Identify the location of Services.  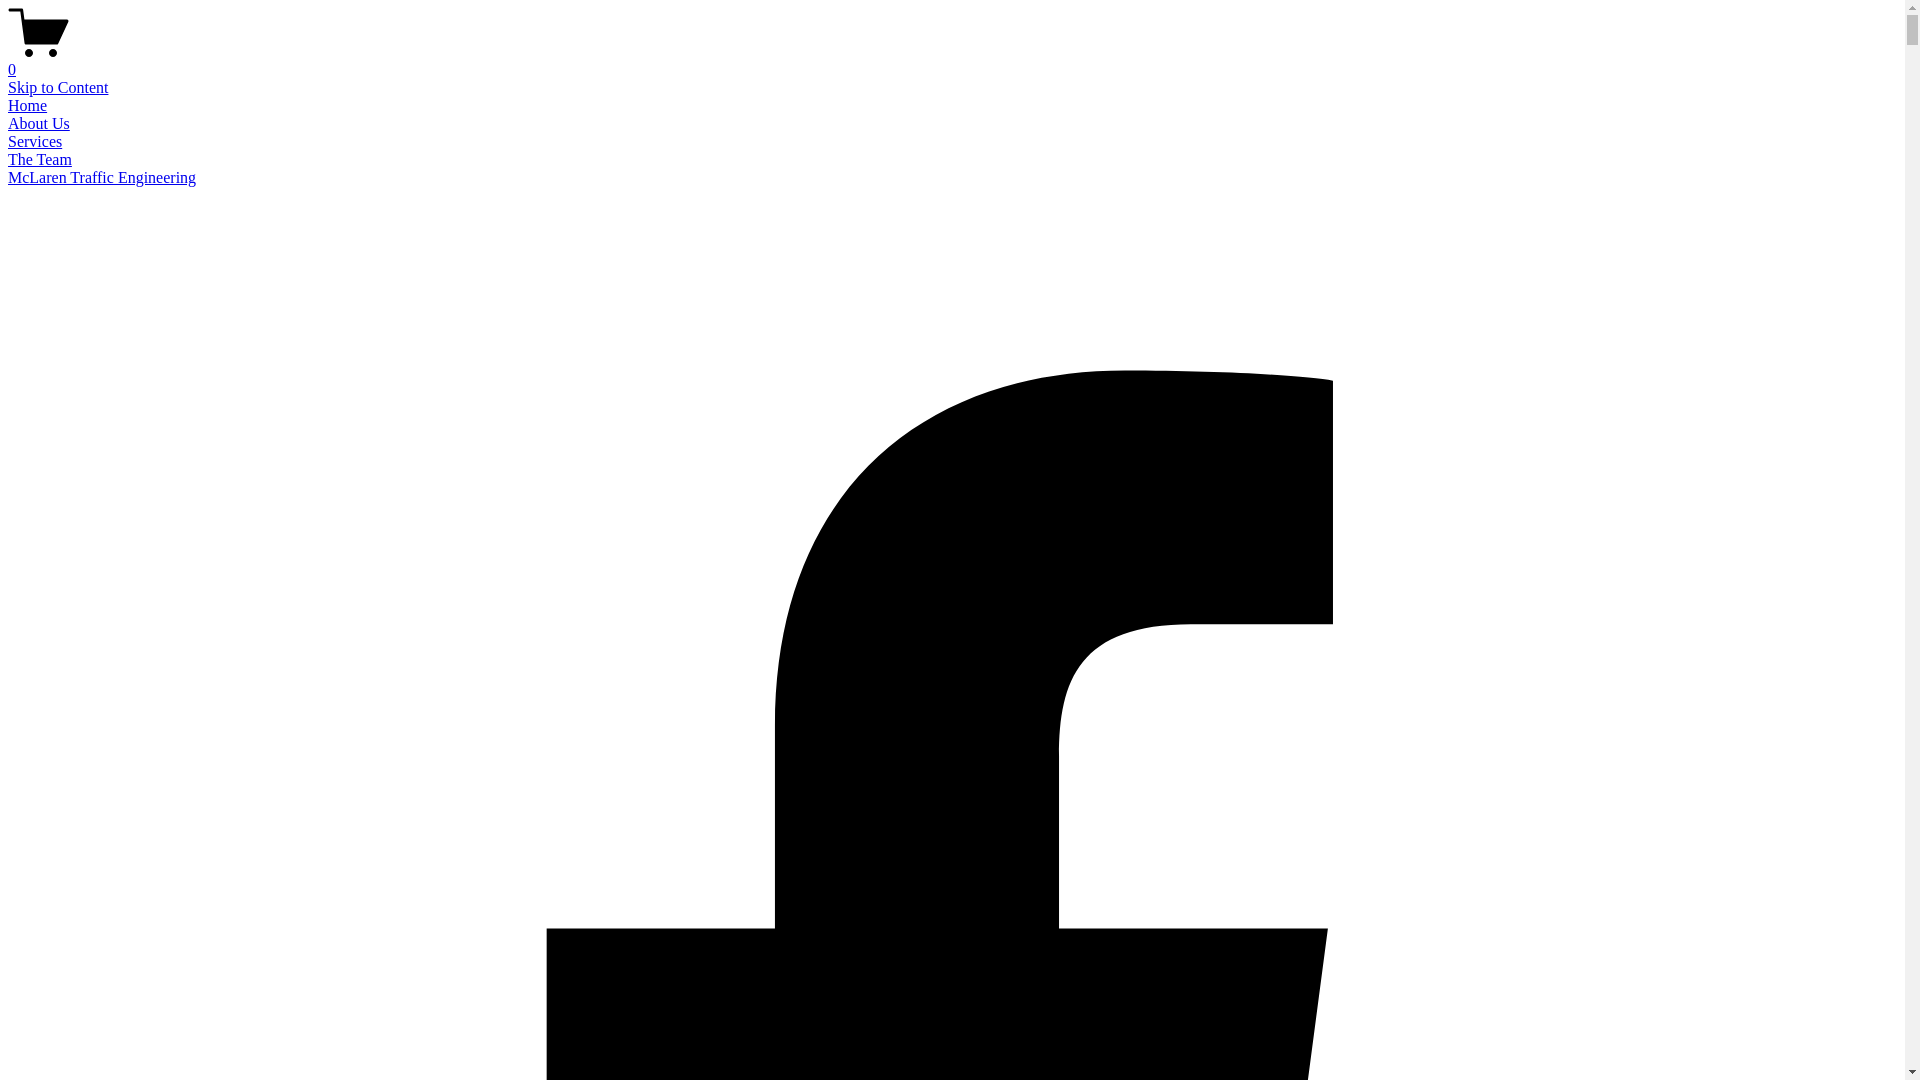
(35, 142).